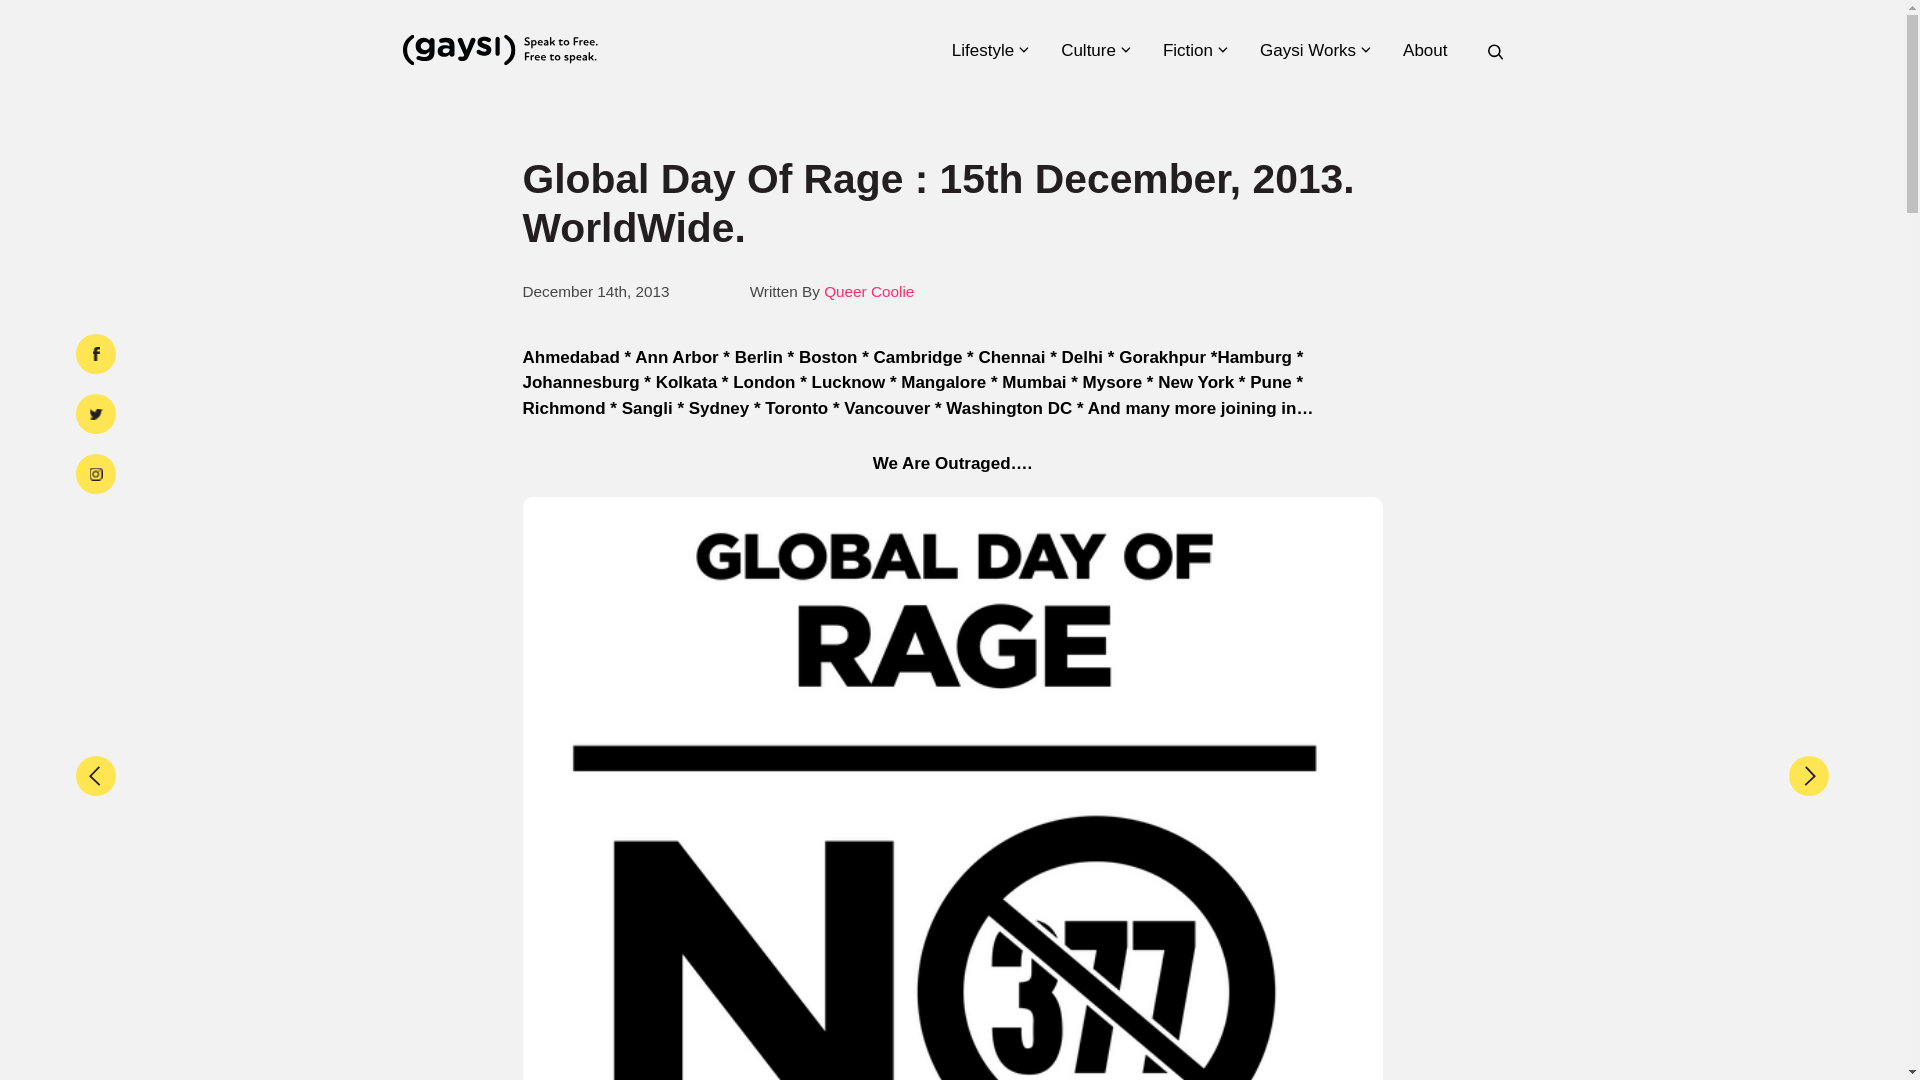 The height and width of the screenshot is (1080, 1920). I want to click on Search, so click(1480, 546).